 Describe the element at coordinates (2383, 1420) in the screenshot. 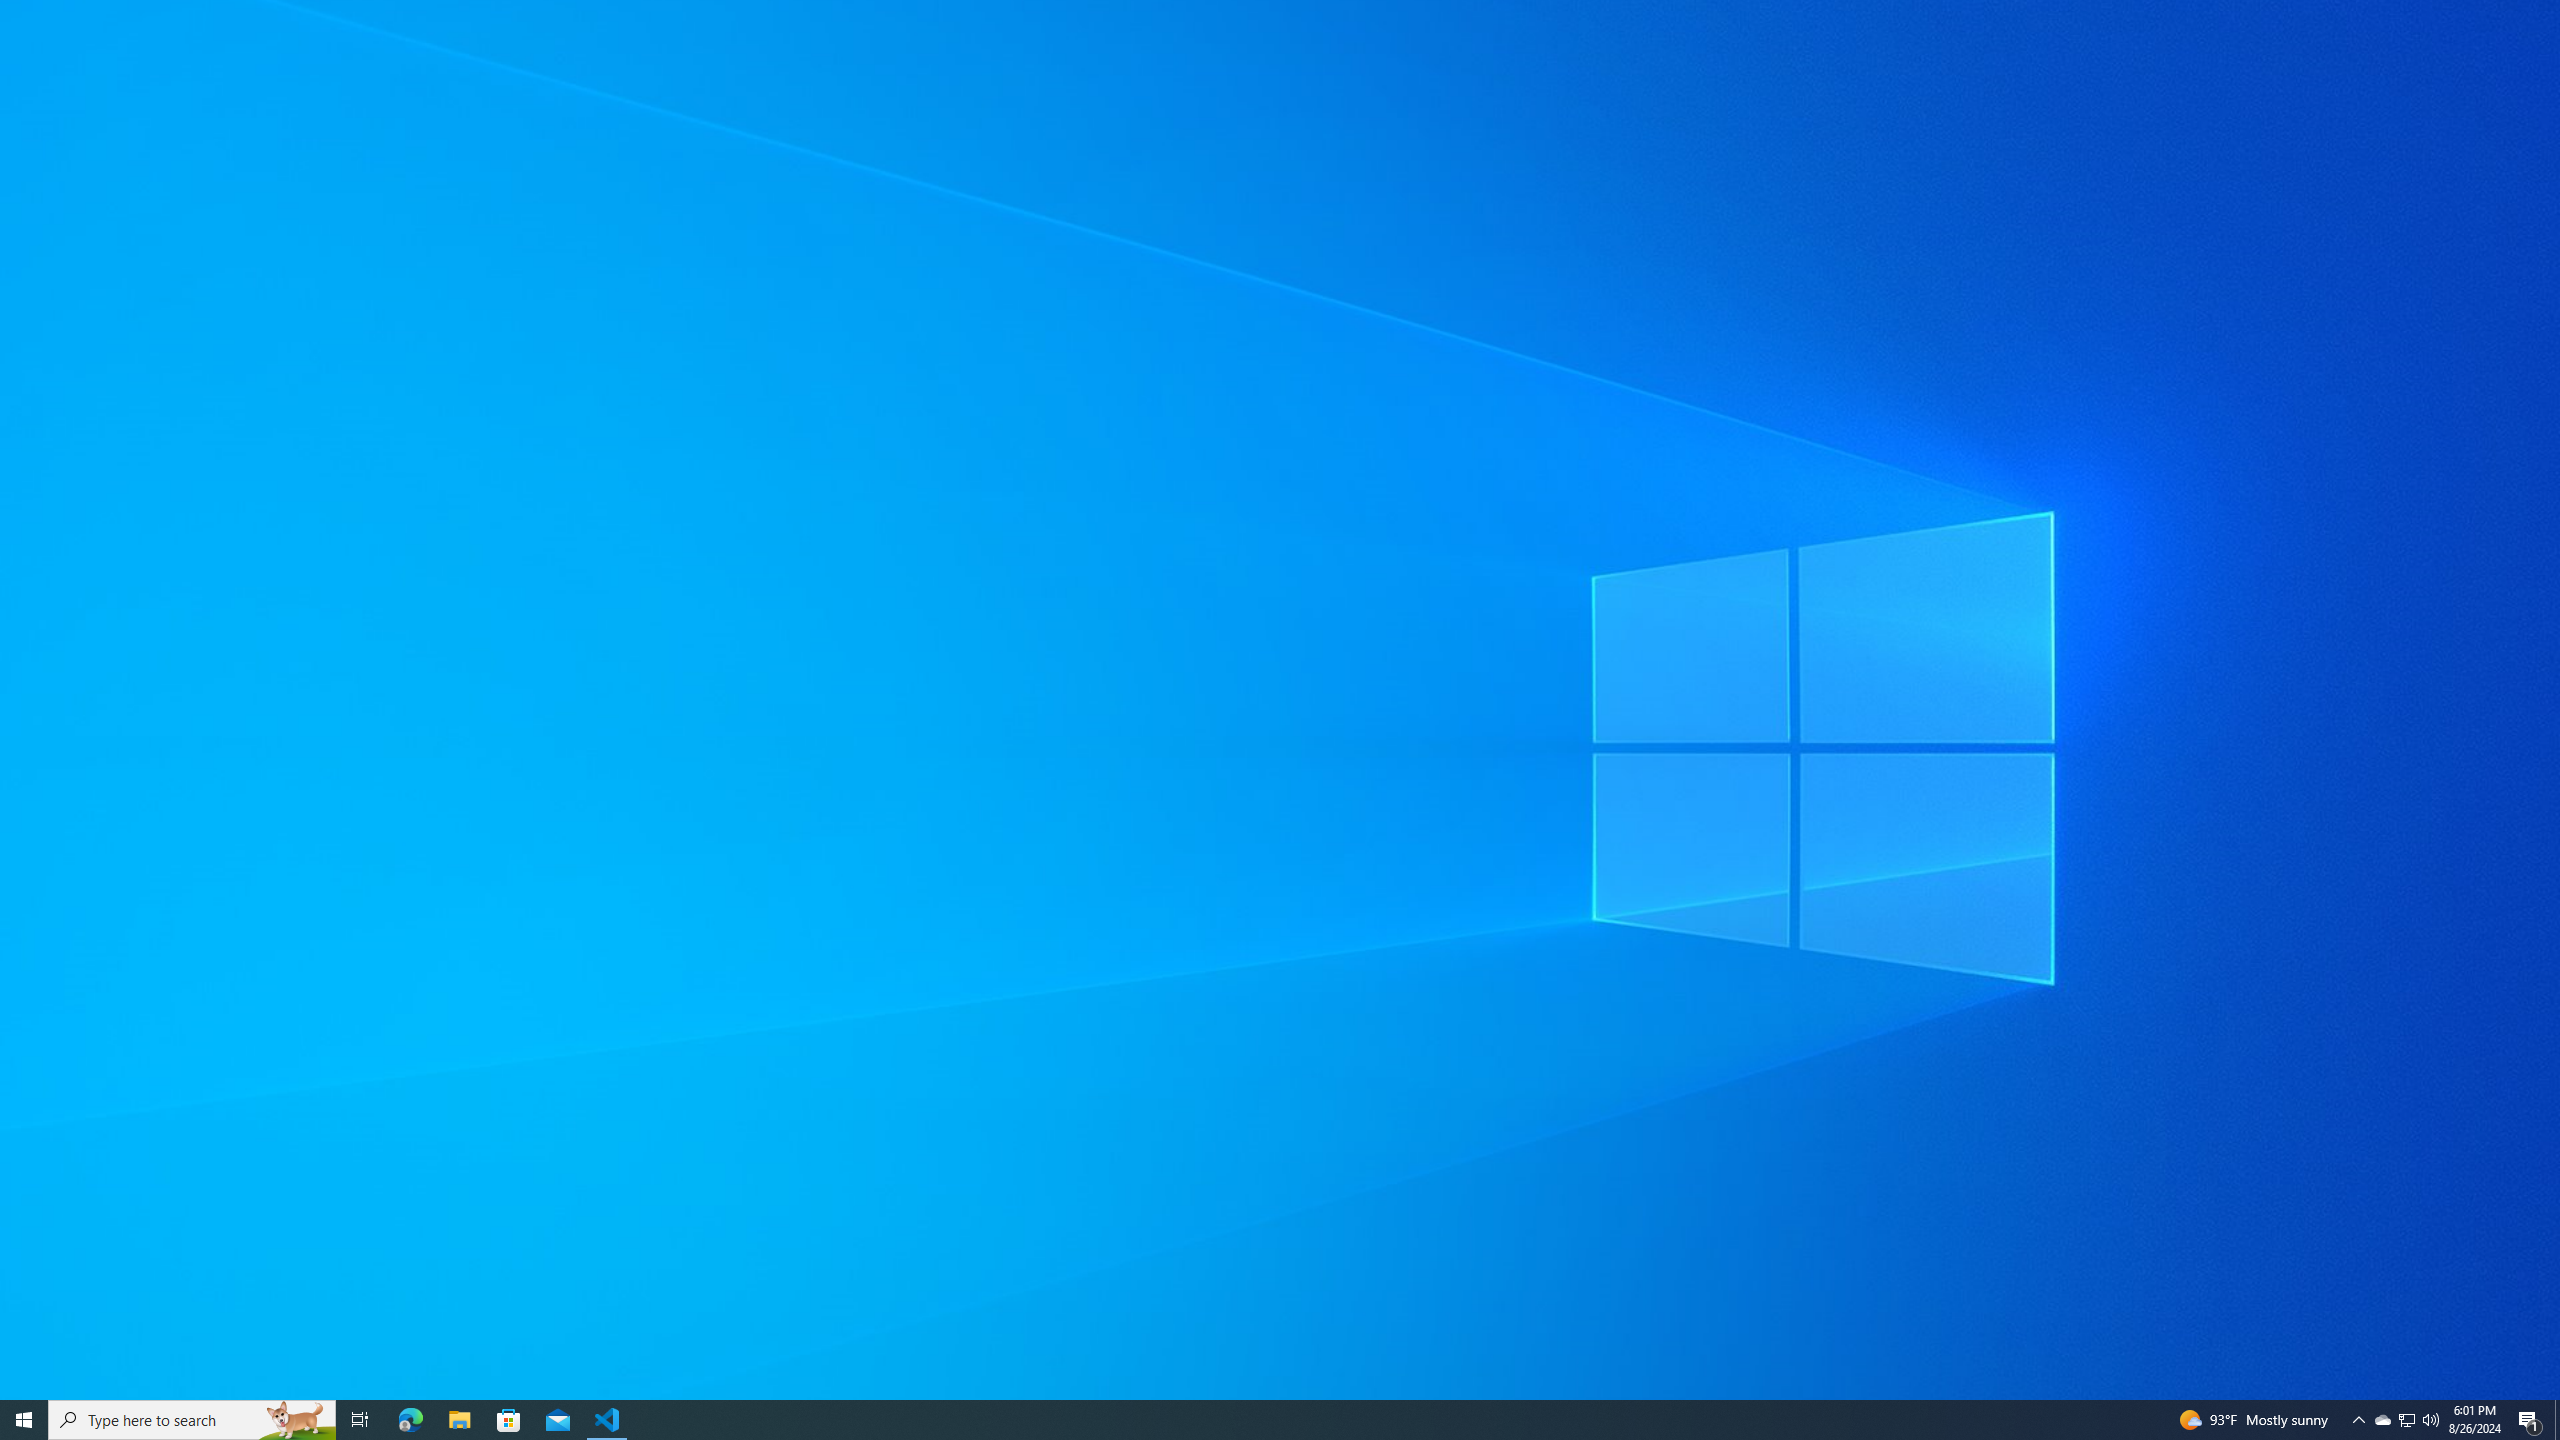

I see `File Explorer` at that location.